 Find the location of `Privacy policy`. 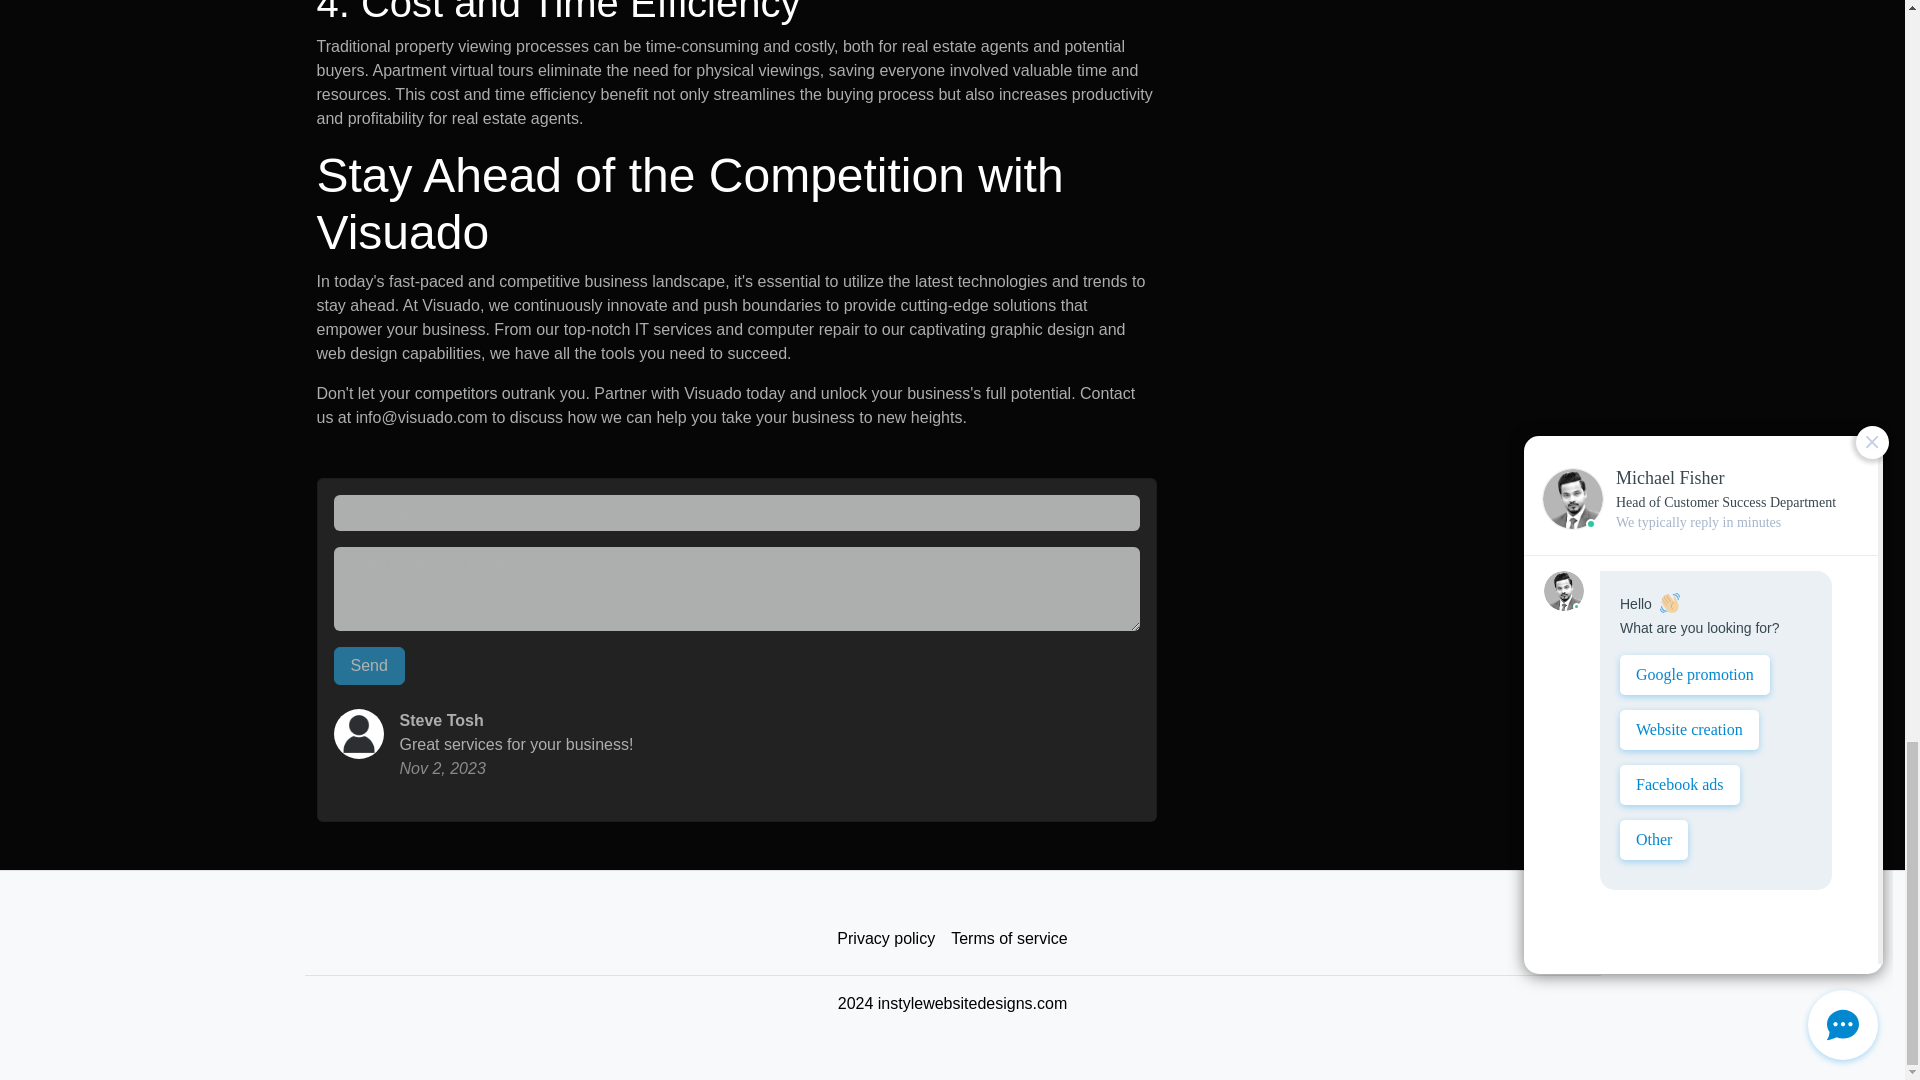

Privacy policy is located at coordinates (886, 939).